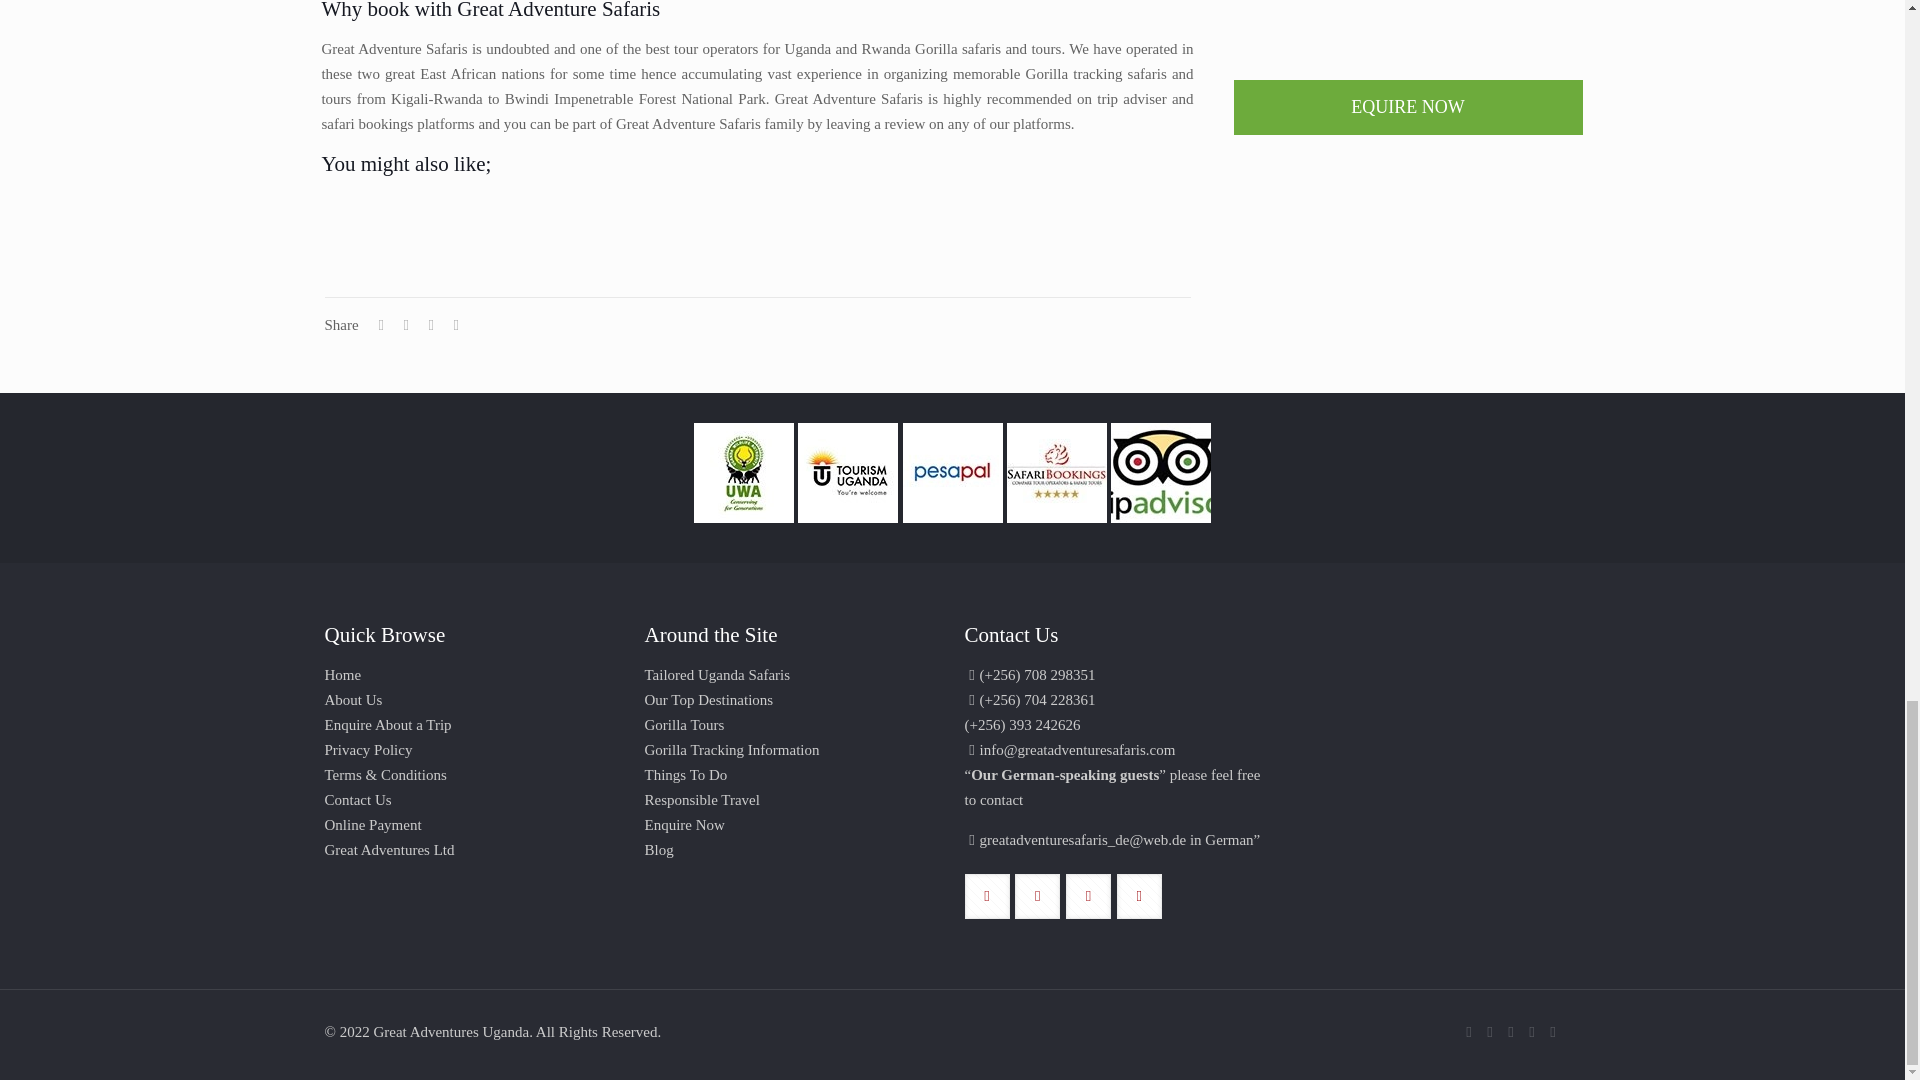  I want to click on Facebook, so click(1490, 1032).